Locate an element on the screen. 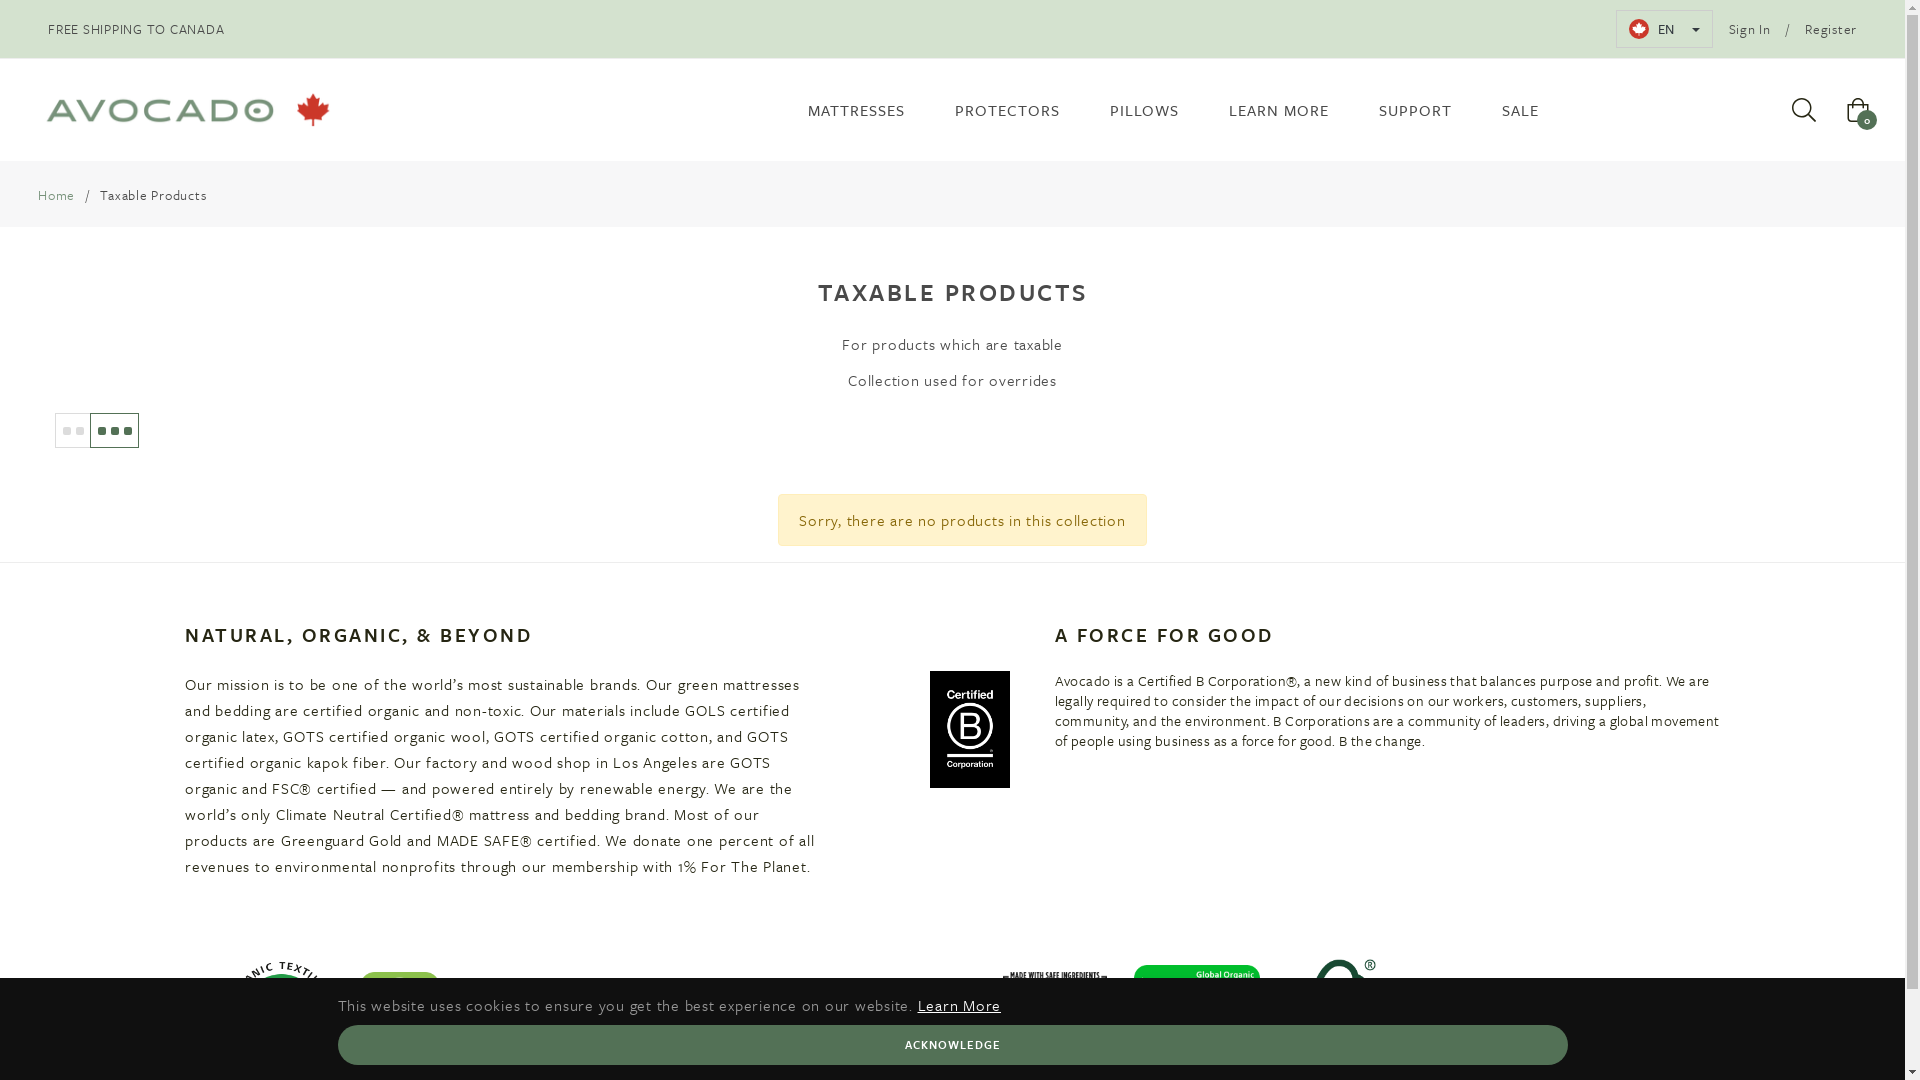 The width and height of the screenshot is (1920, 1080). EN is located at coordinates (1664, 29).